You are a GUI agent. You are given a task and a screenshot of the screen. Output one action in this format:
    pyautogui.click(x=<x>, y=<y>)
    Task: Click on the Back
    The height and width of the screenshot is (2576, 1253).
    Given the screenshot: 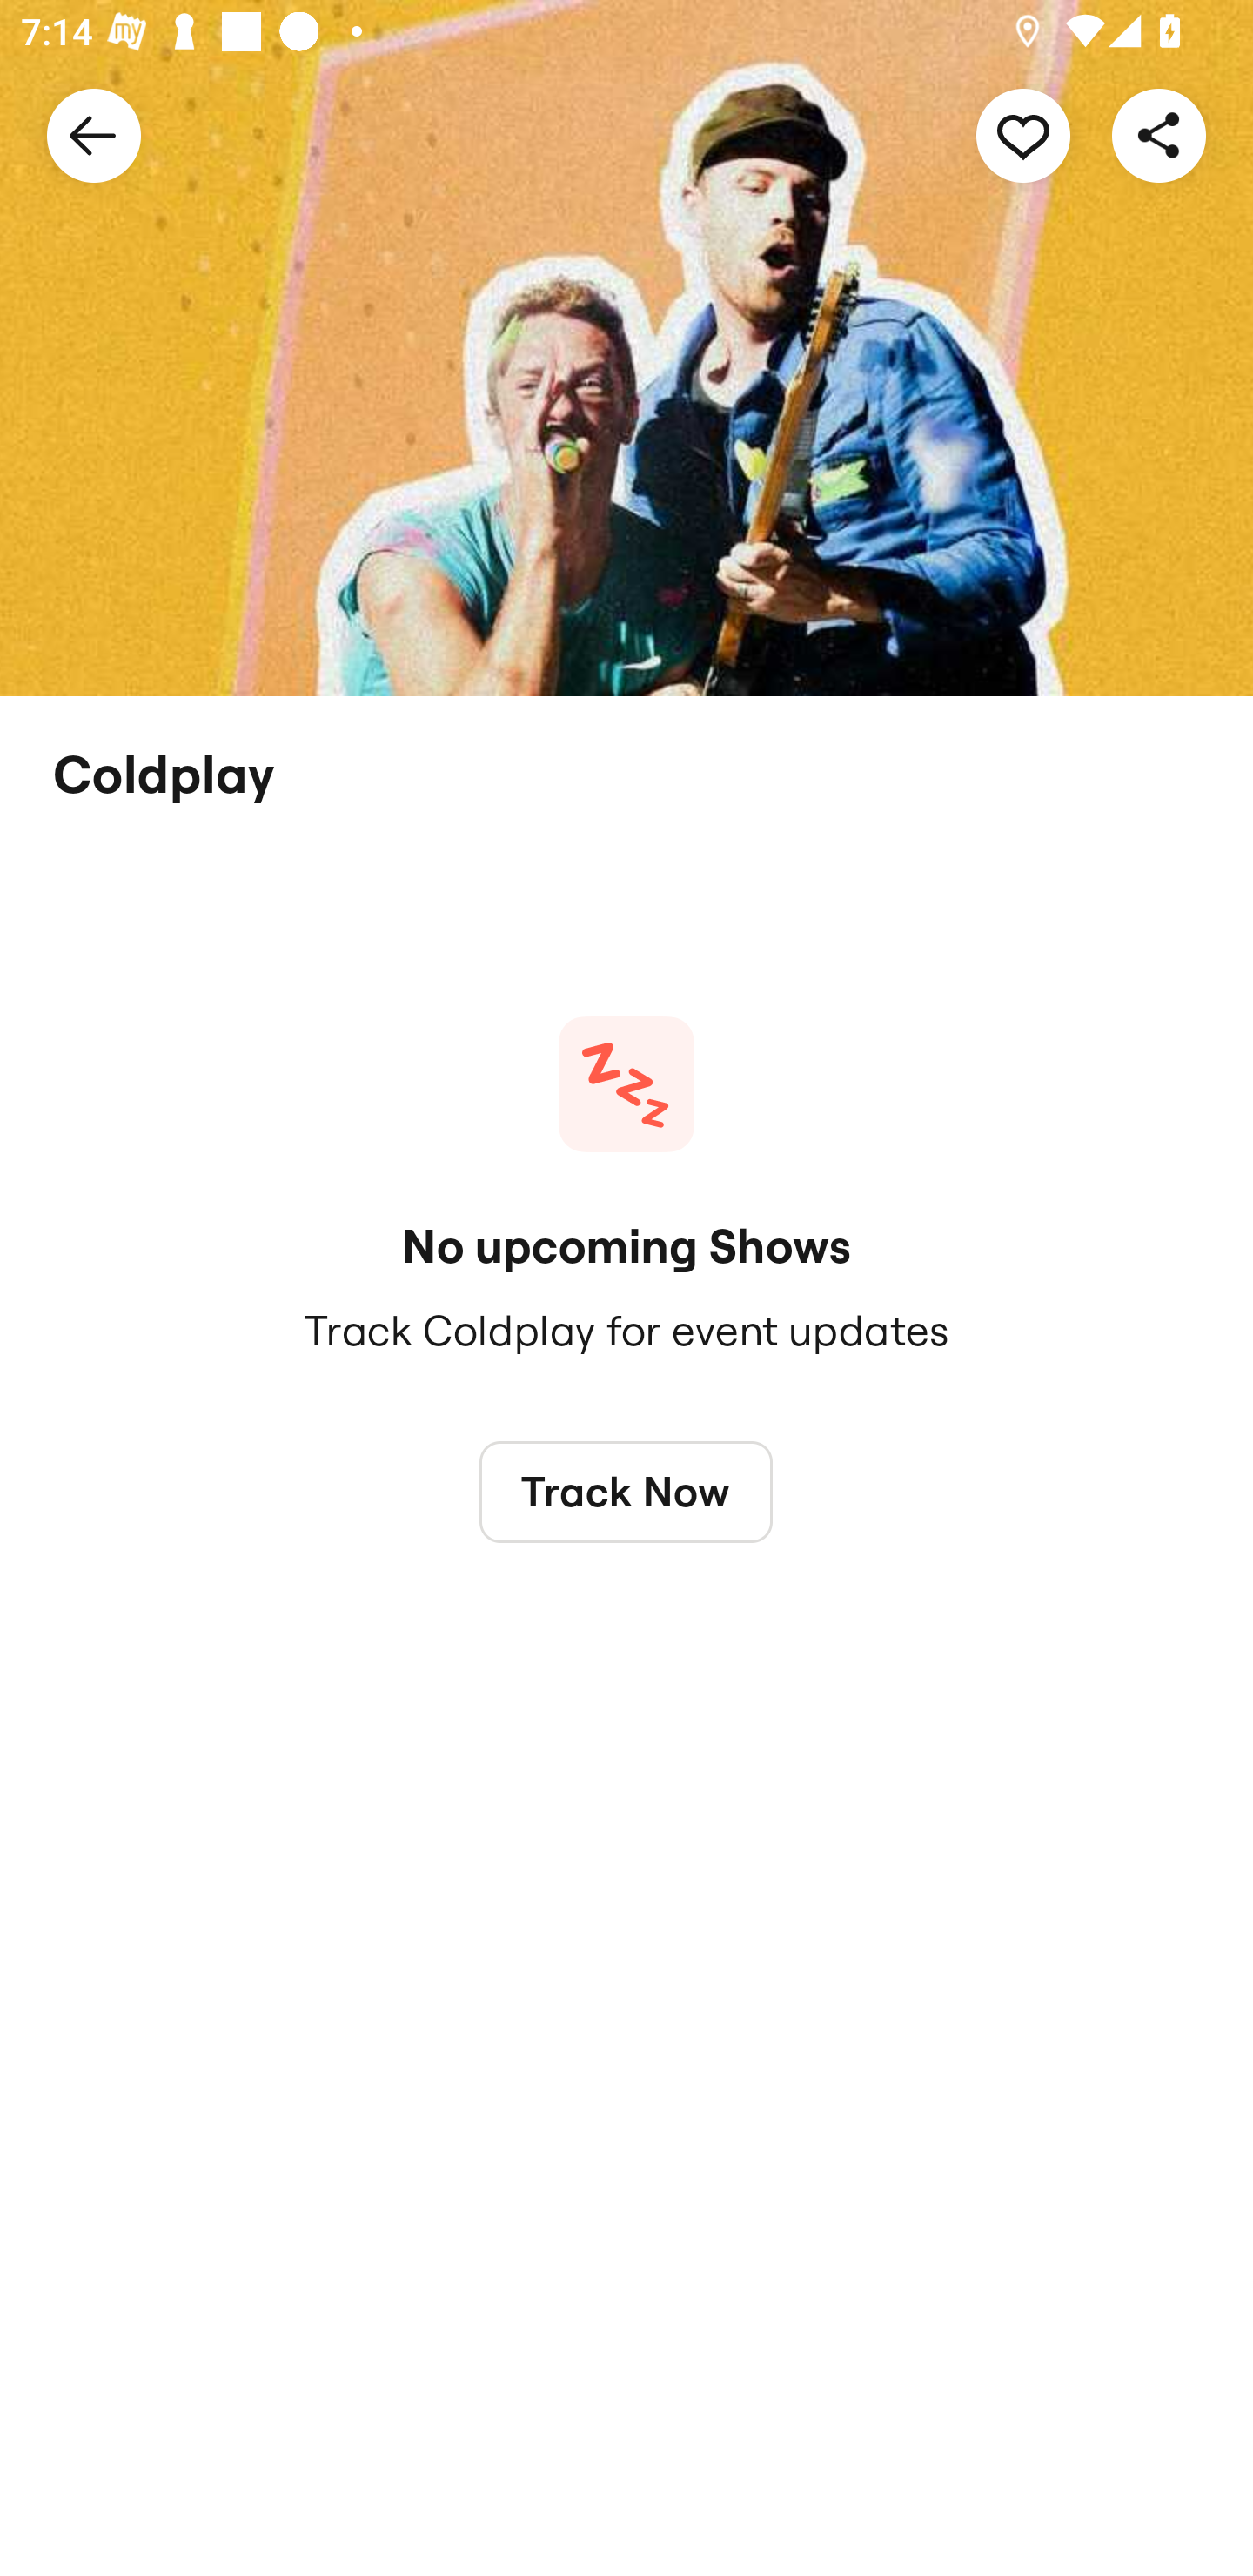 What is the action you would take?
    pyautogui.click(x=94, y=134)
    